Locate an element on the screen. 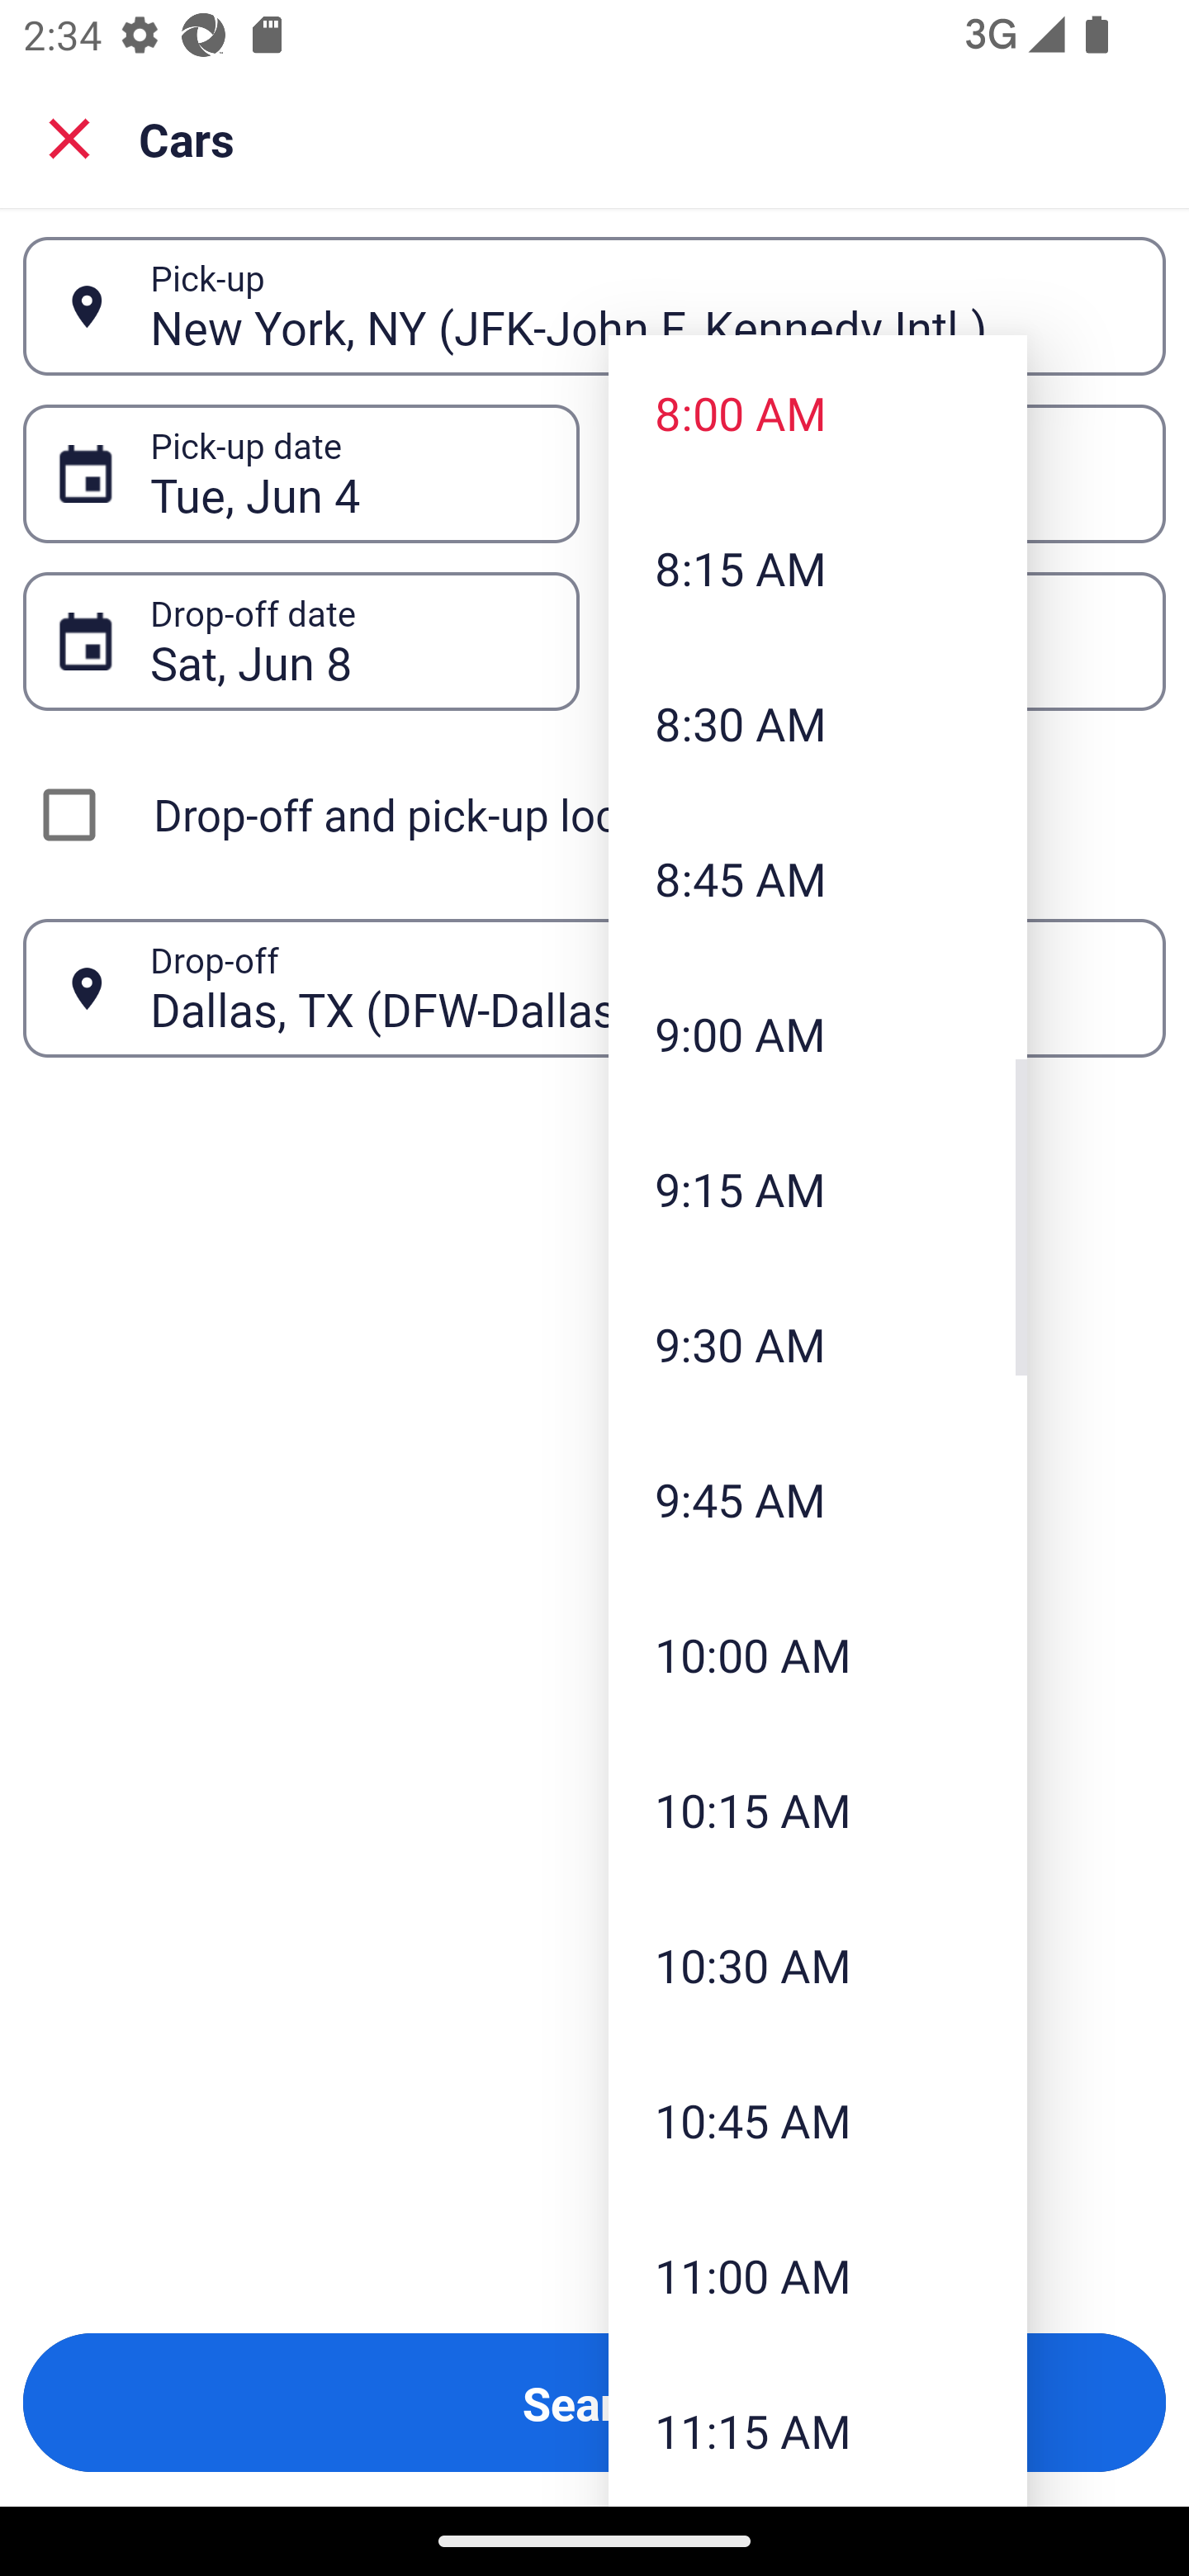  9:45 AM is located at coordinates (817, 1499).